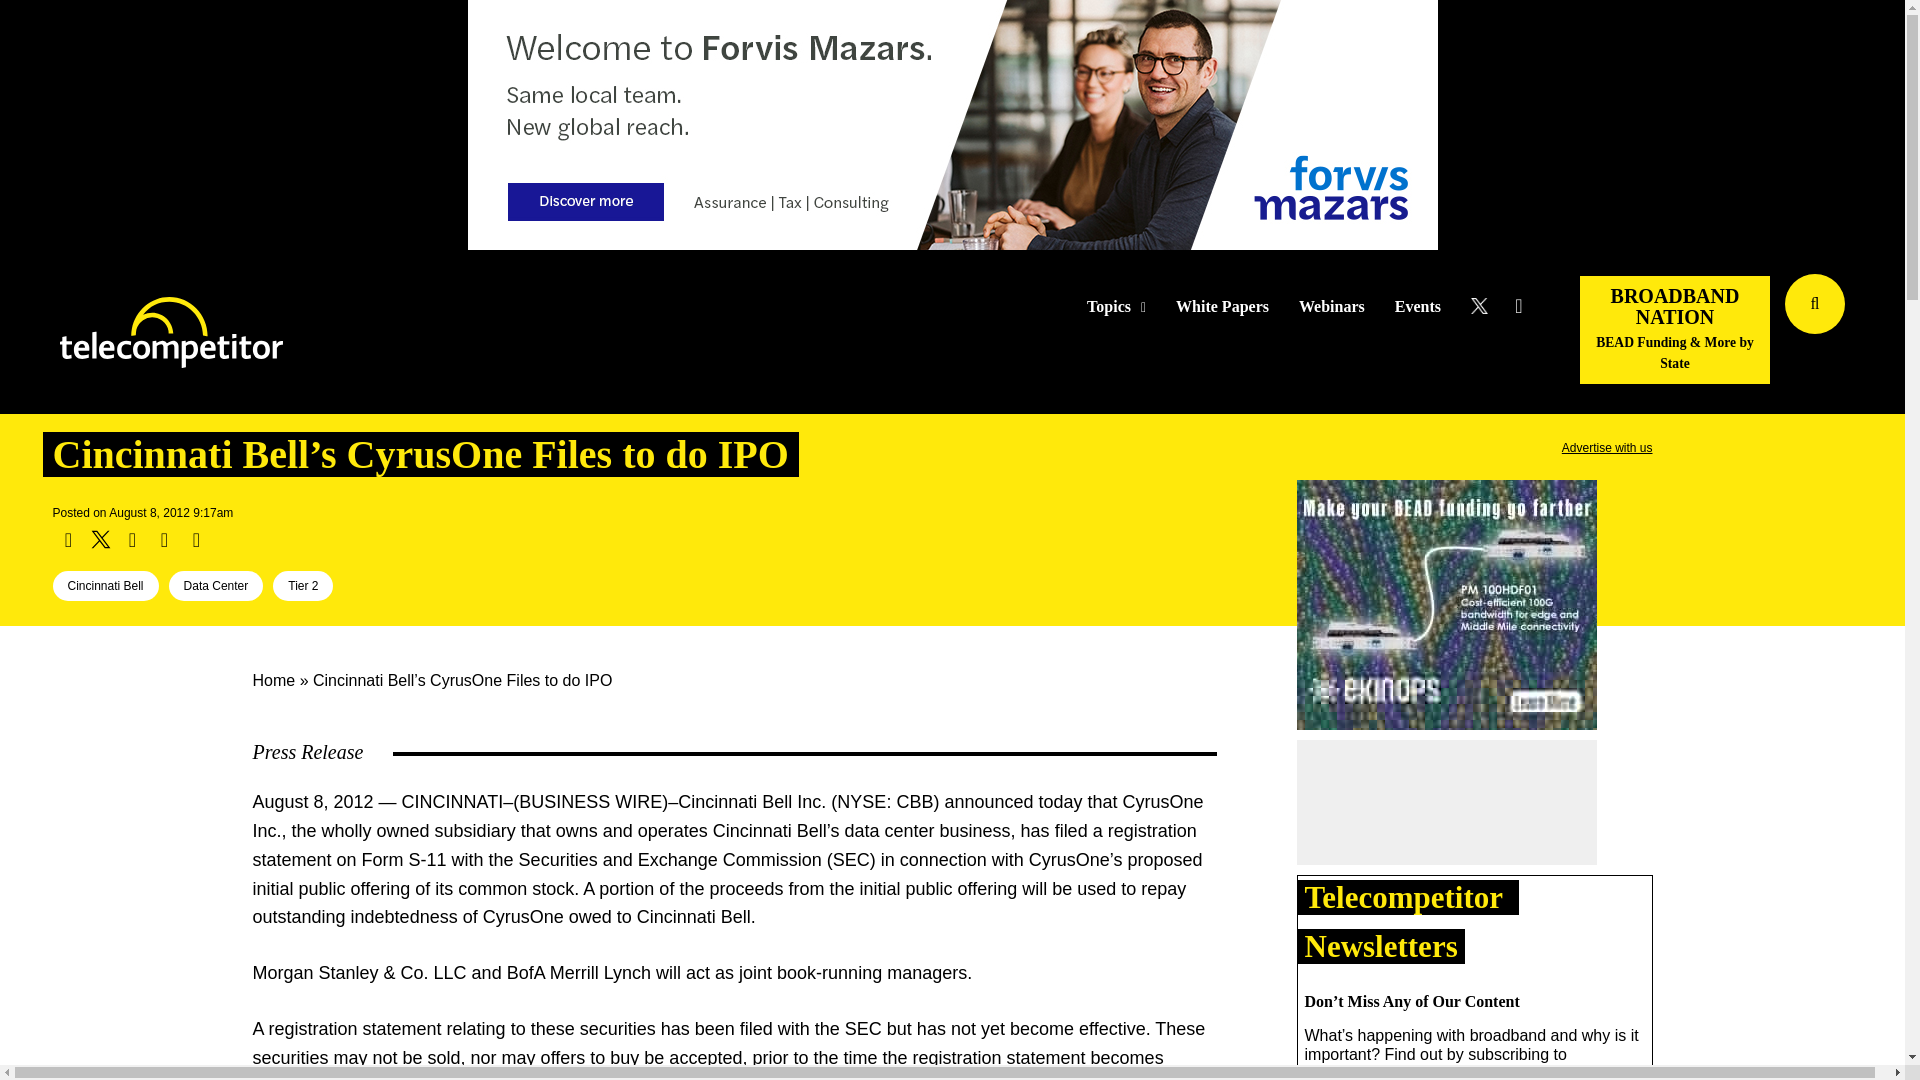  Describe the element at coordinates (1222, 307) in the screenshot. I see `White Papers` at that location.